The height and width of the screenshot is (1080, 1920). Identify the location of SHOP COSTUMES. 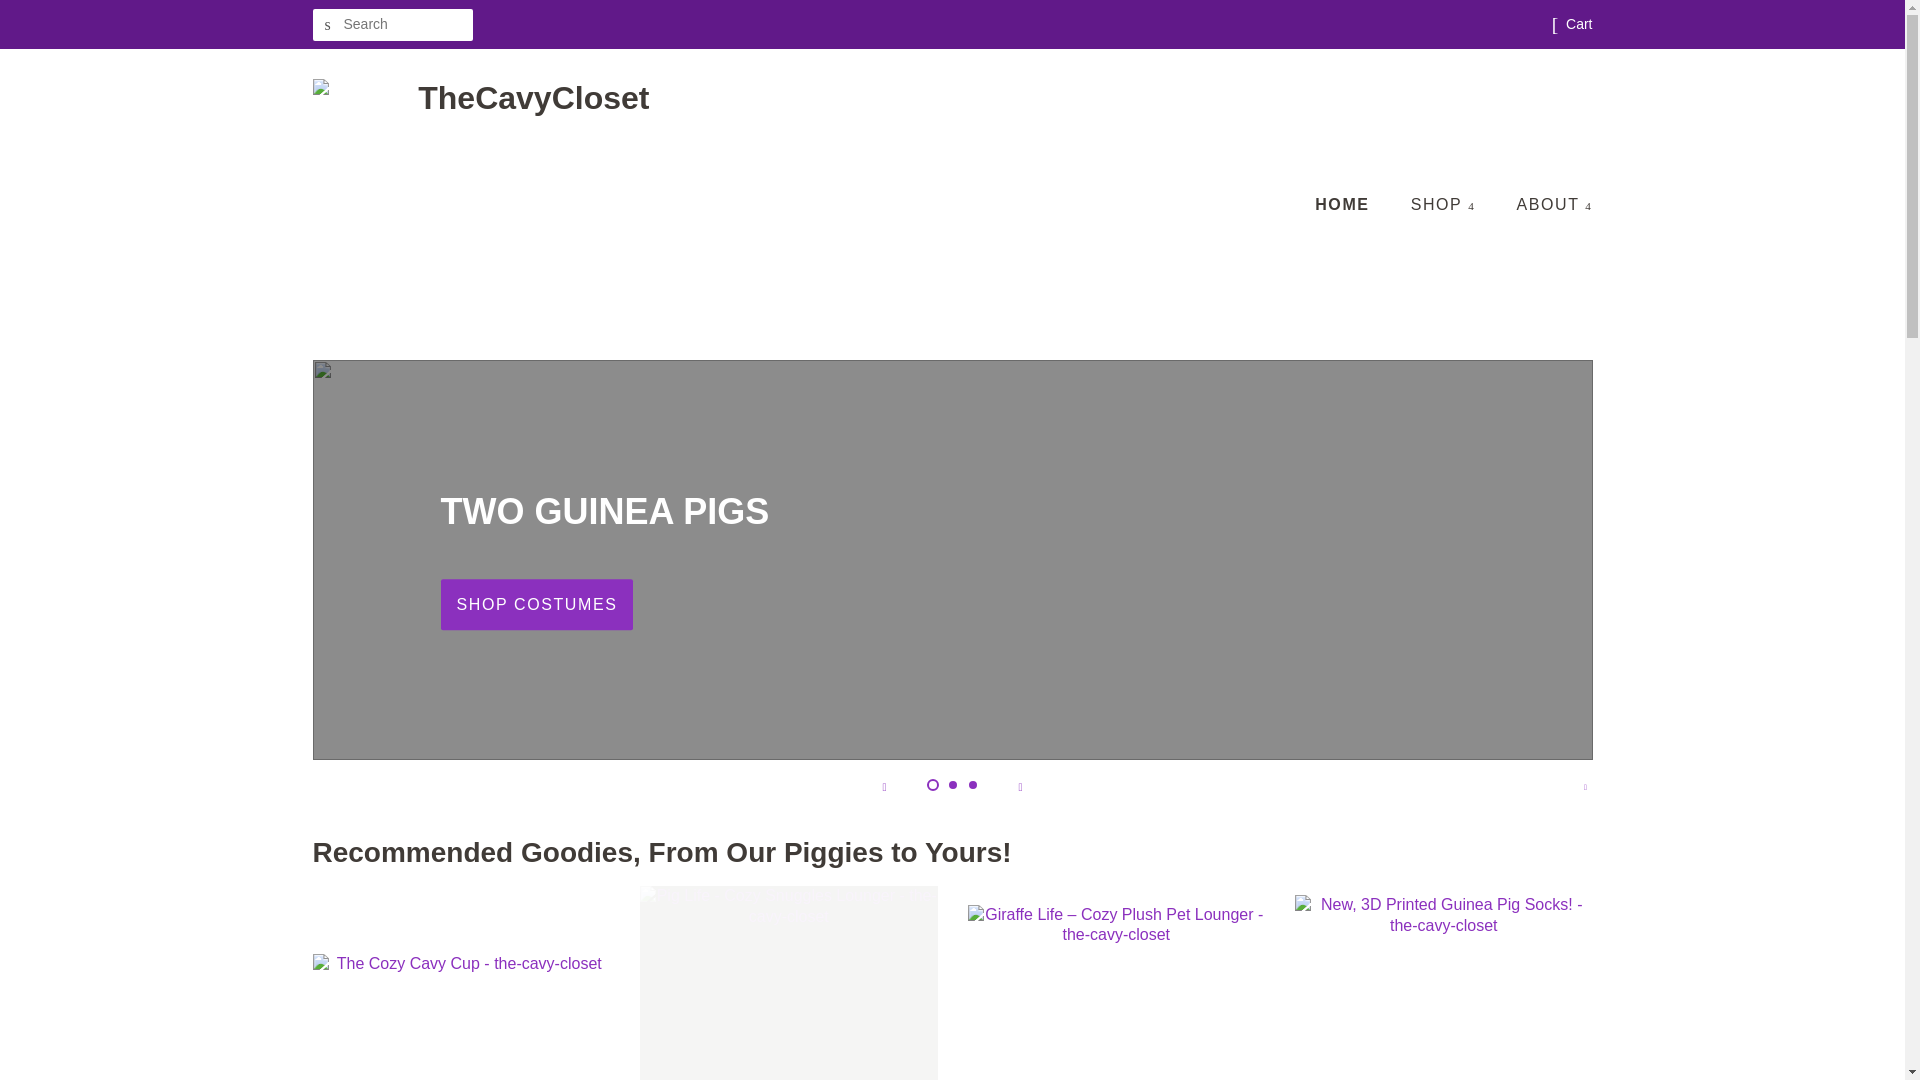
(536, 604).